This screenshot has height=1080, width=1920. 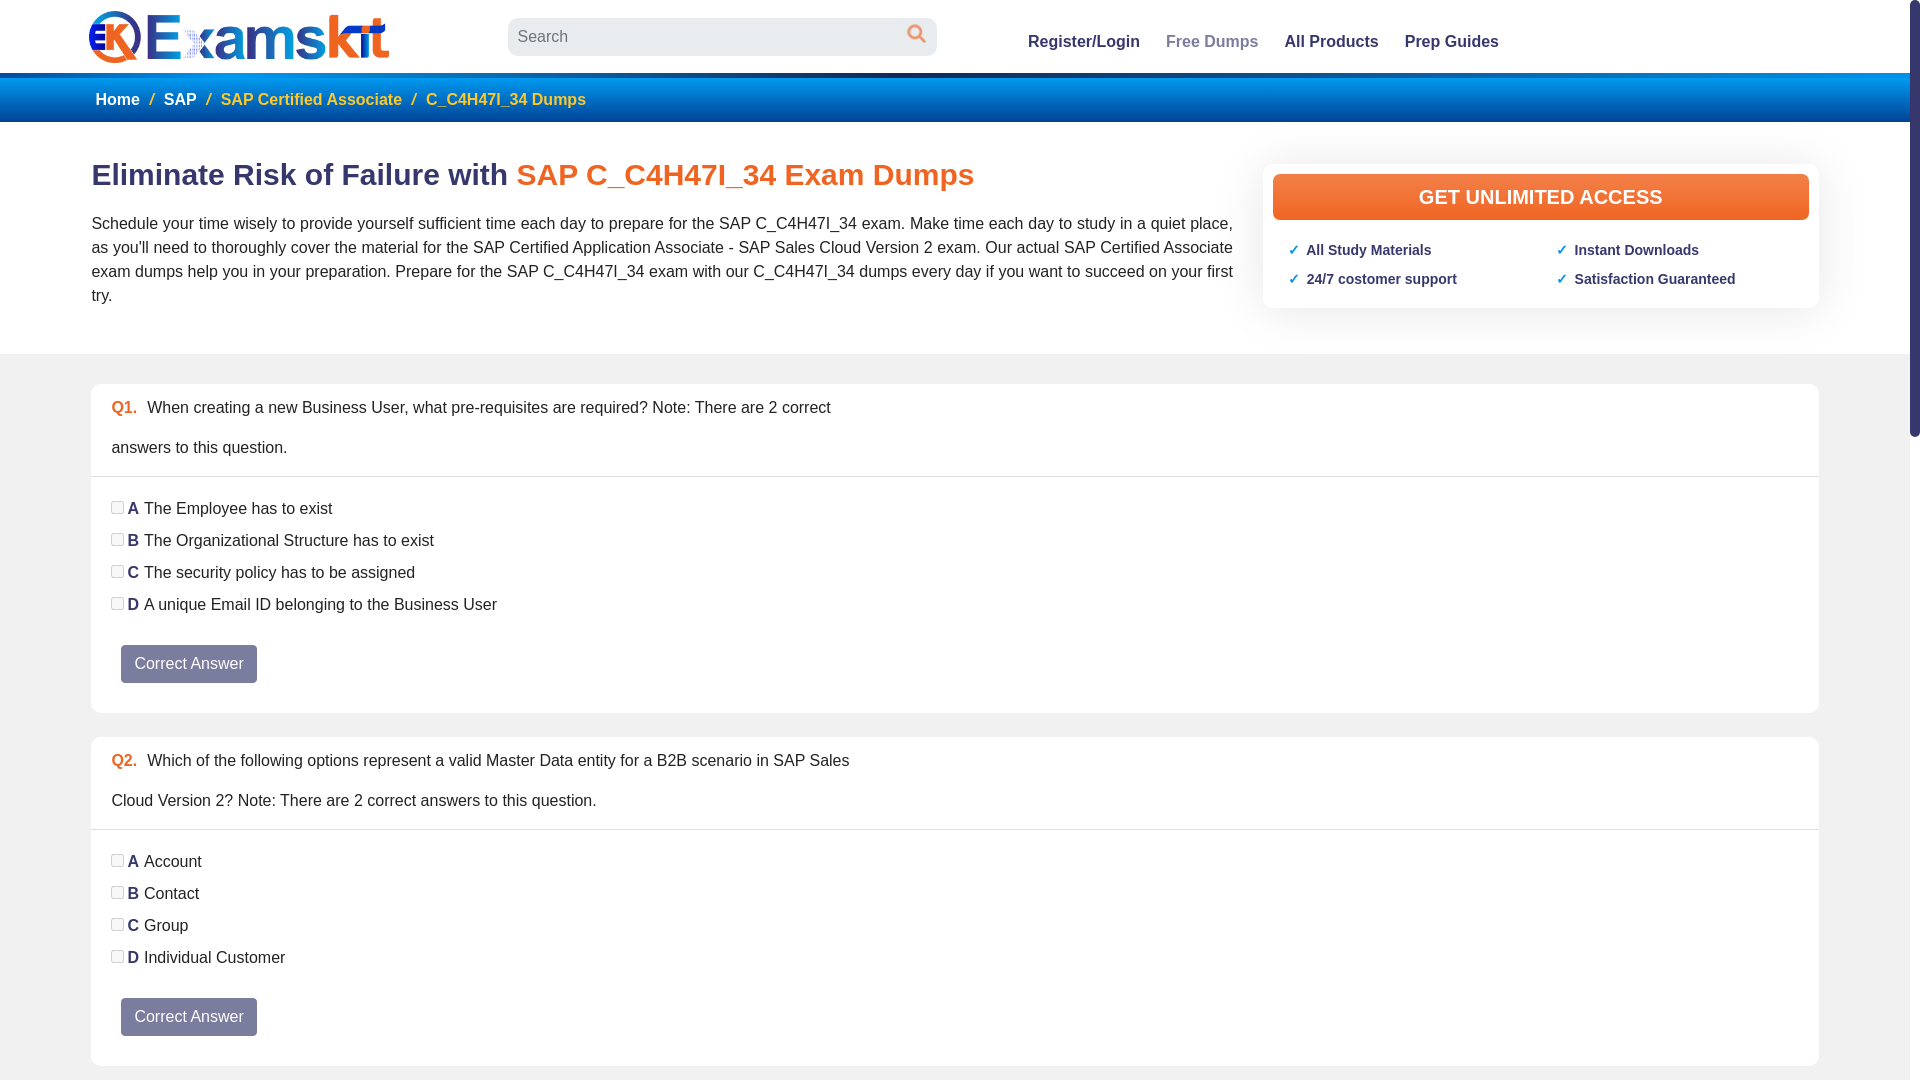 What do you see at coordinates (118, 570) in the screenshot?
I see `C` at bounding box center [118, 570].